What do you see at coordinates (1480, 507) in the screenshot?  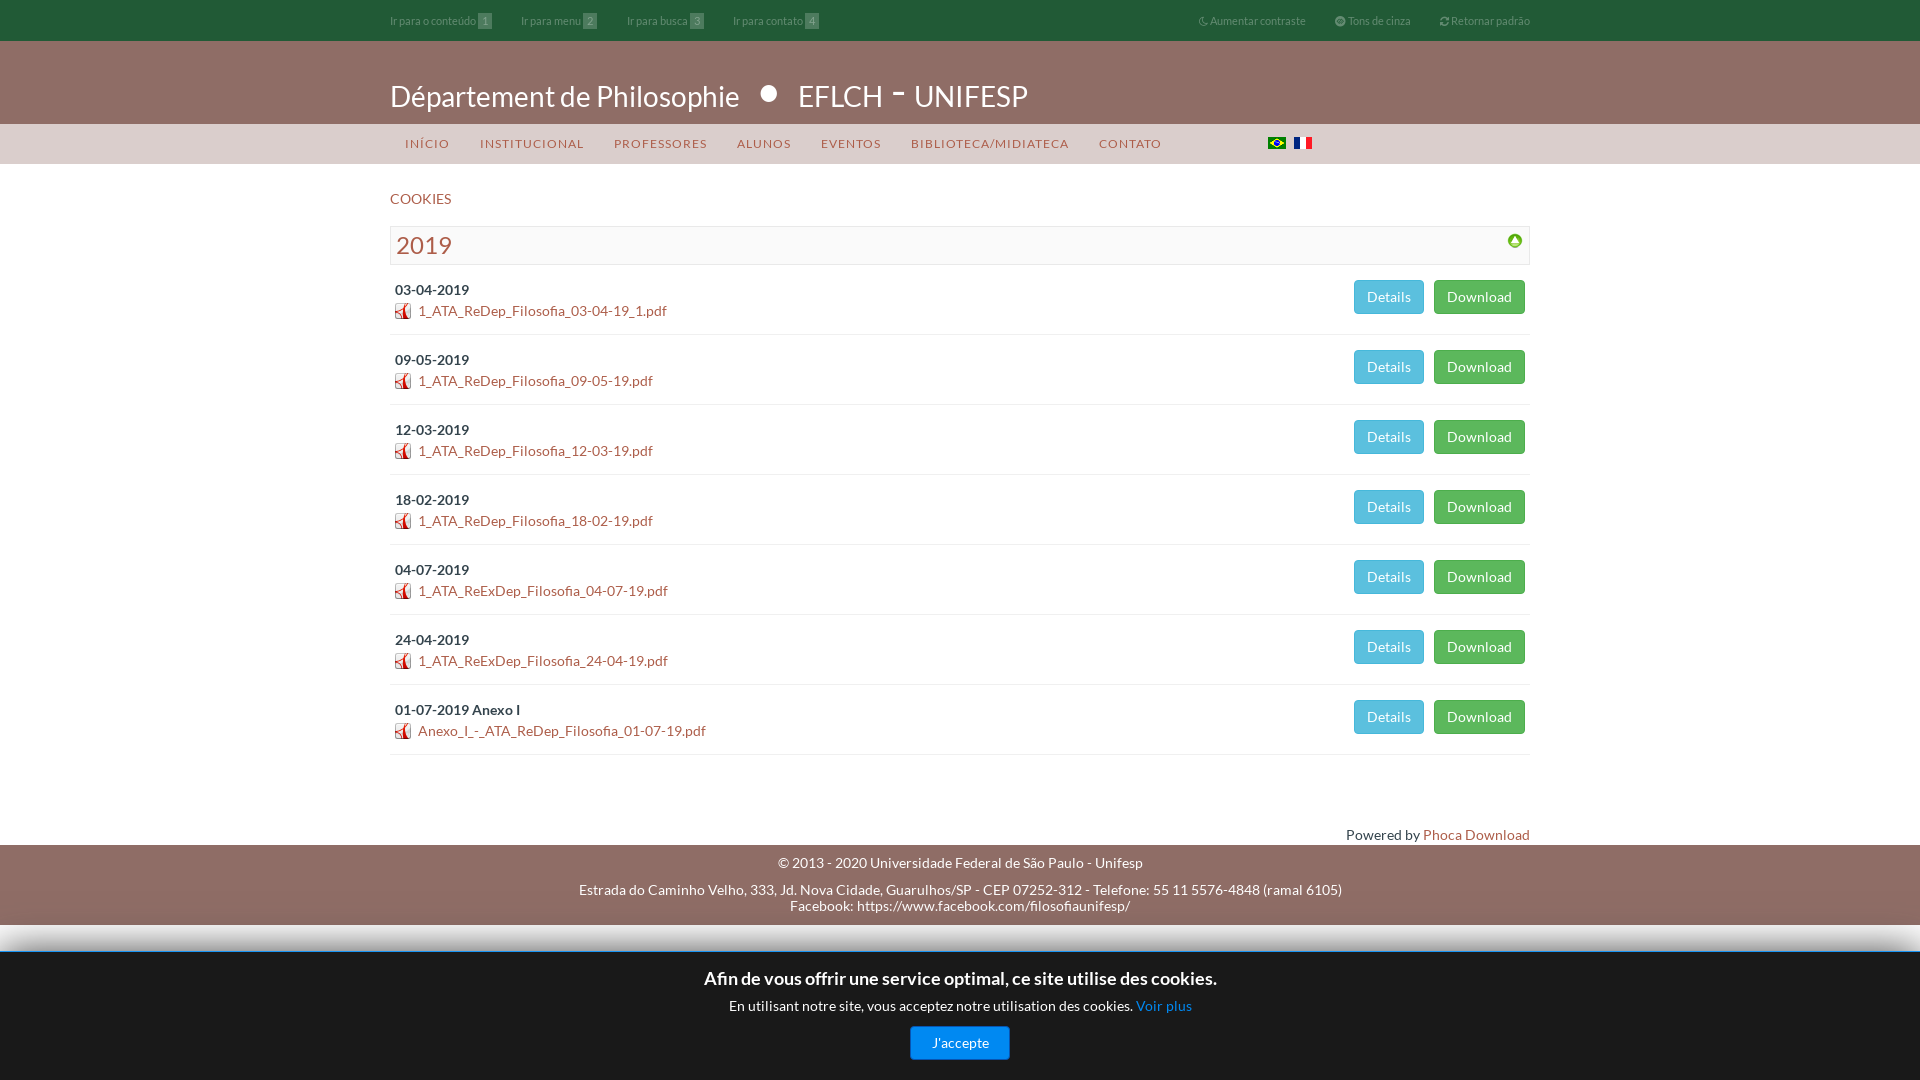 I see `Download` at bounding box center [1480, 507].